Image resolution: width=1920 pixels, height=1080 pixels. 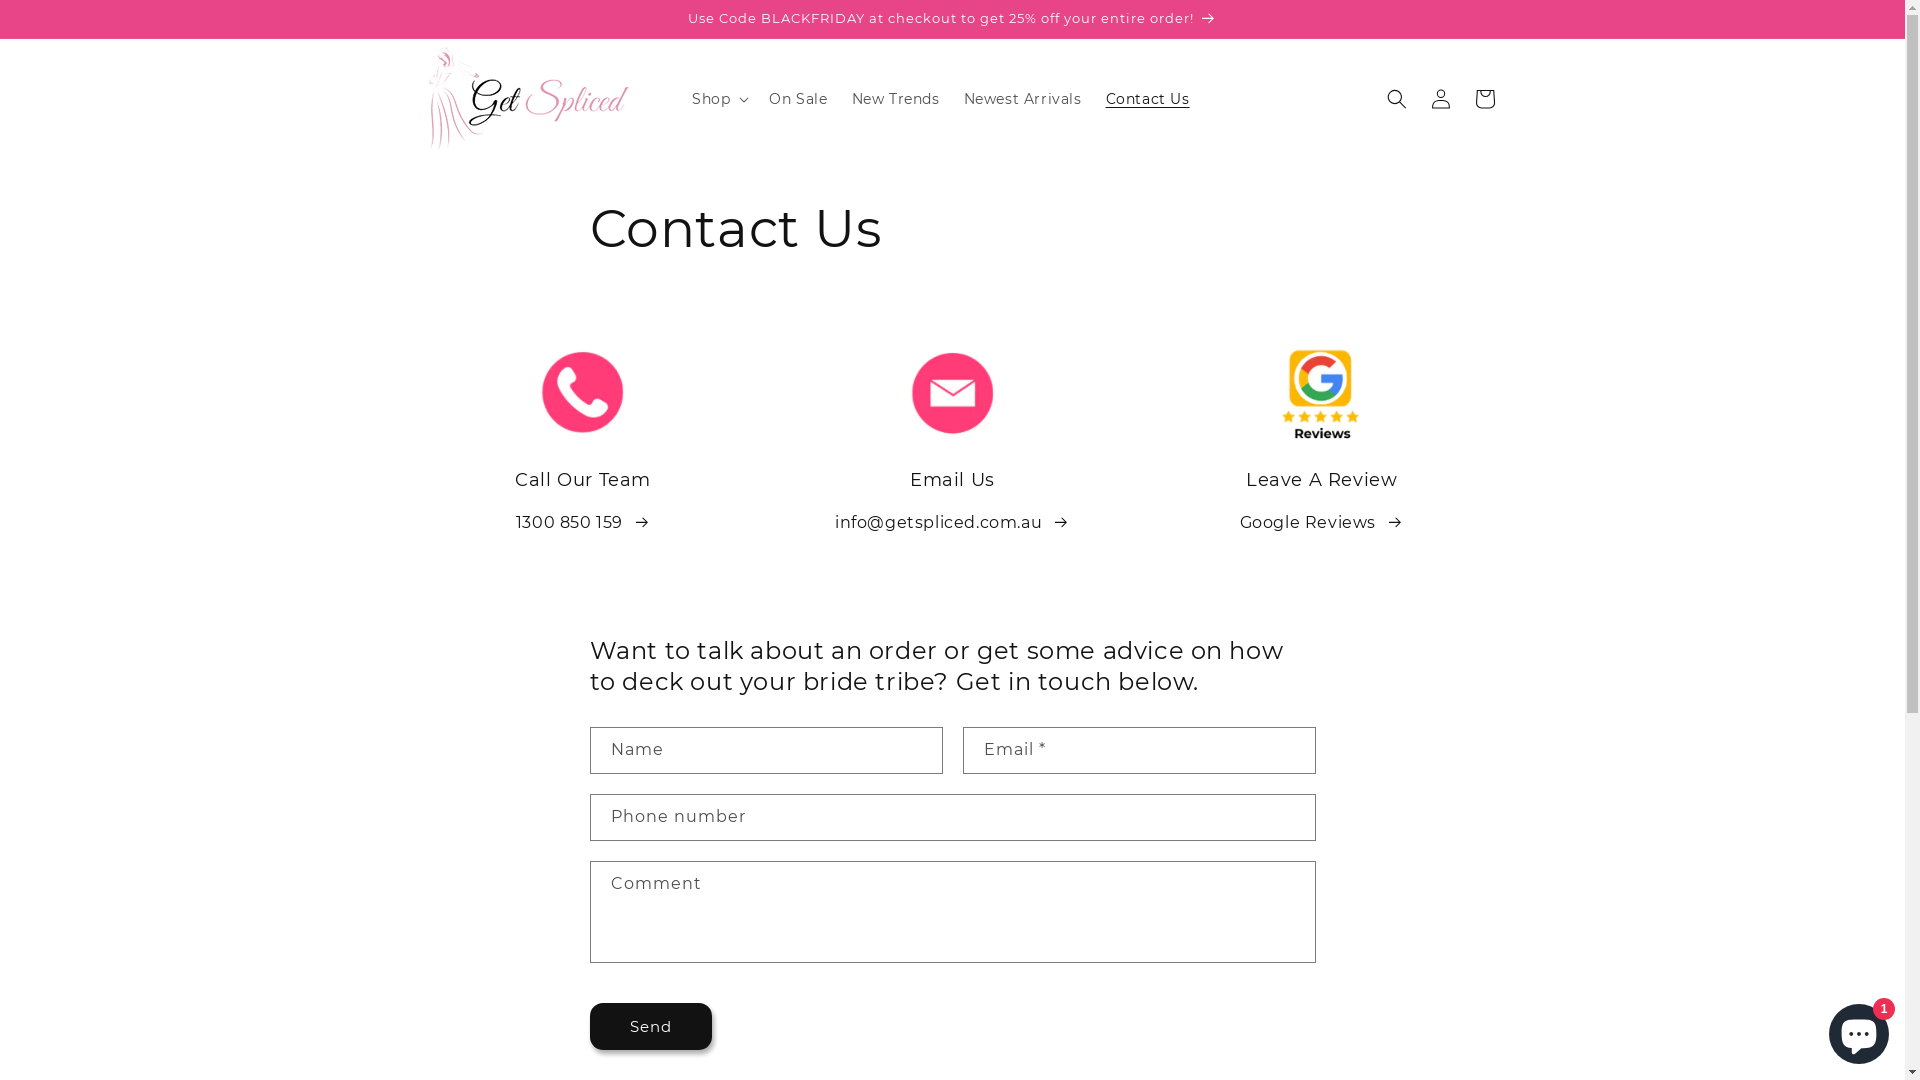 What do you see at coordinates (1484, 99) in the screenshot?
I see `Cart` at bounding box center [1484, 99].